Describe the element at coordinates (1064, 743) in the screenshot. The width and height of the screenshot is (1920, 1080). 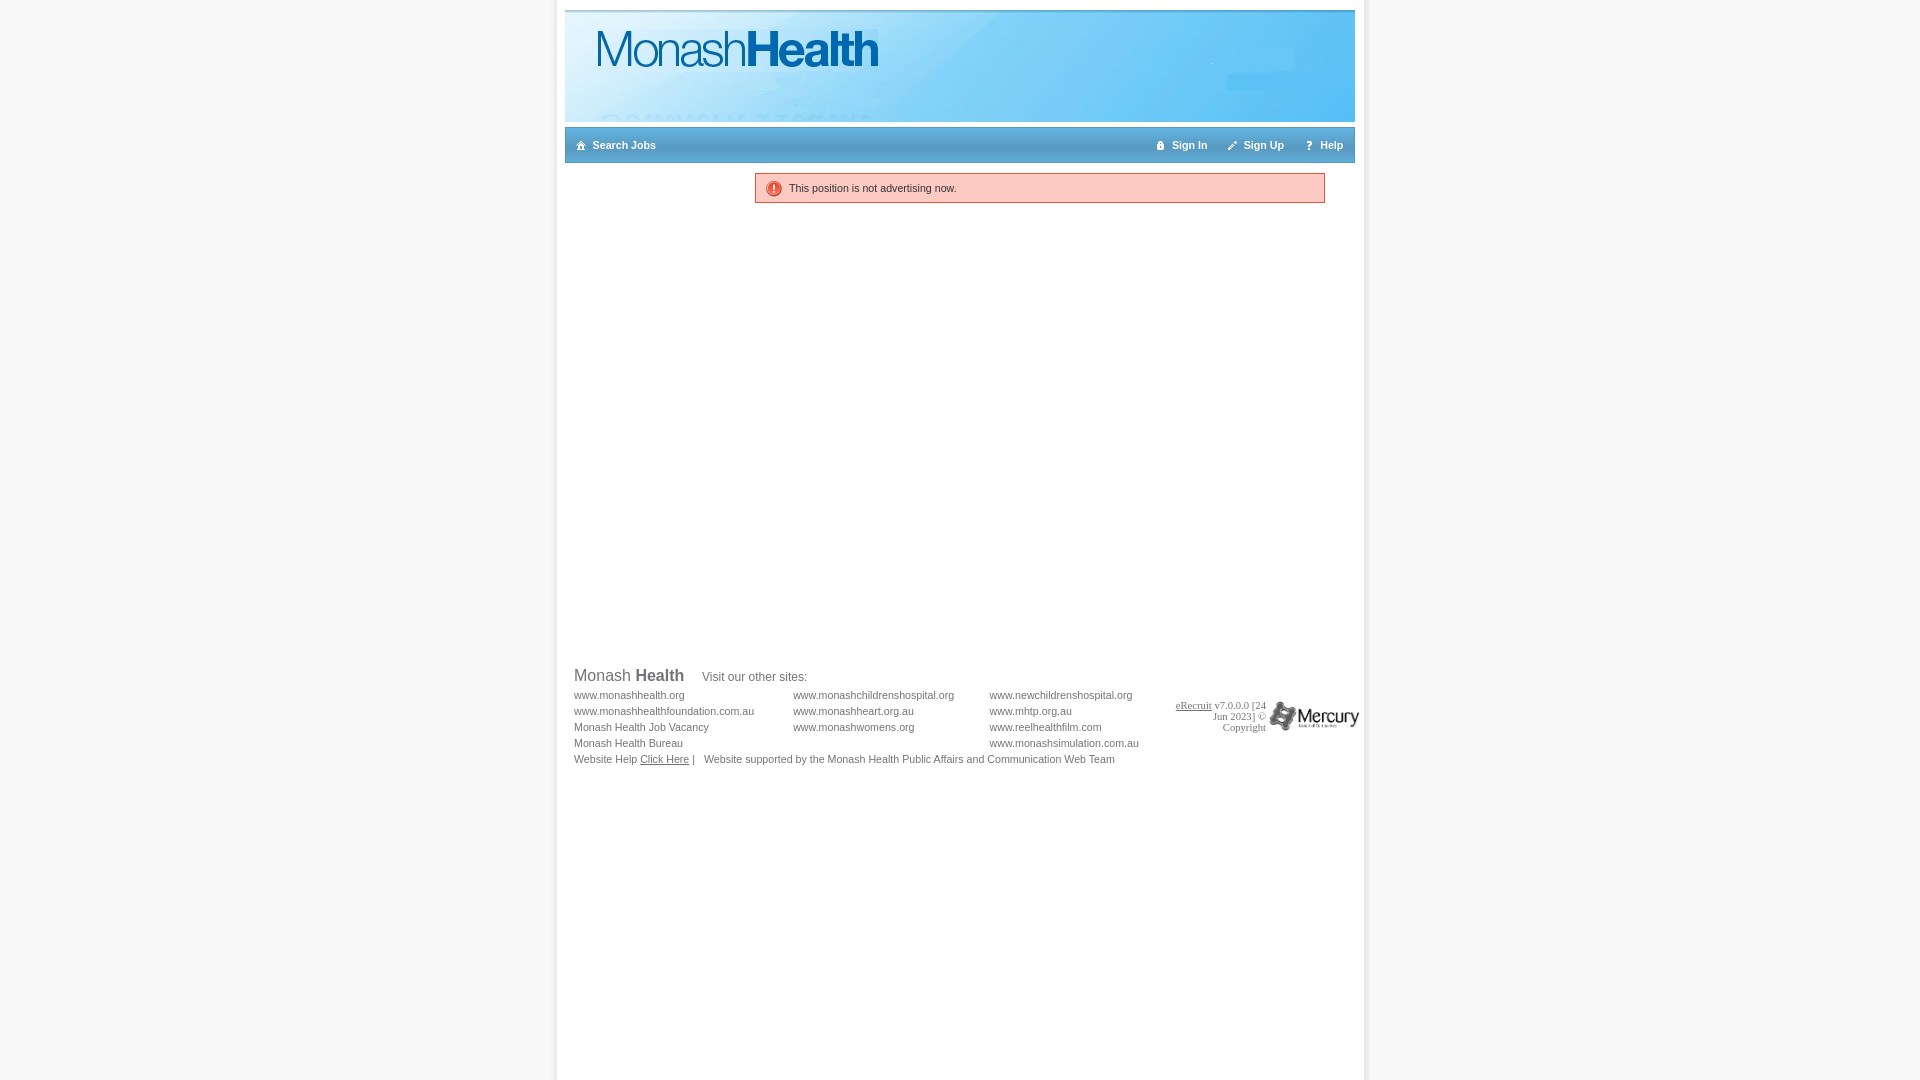
I see `www.monashsimulation.com.au` at that location.